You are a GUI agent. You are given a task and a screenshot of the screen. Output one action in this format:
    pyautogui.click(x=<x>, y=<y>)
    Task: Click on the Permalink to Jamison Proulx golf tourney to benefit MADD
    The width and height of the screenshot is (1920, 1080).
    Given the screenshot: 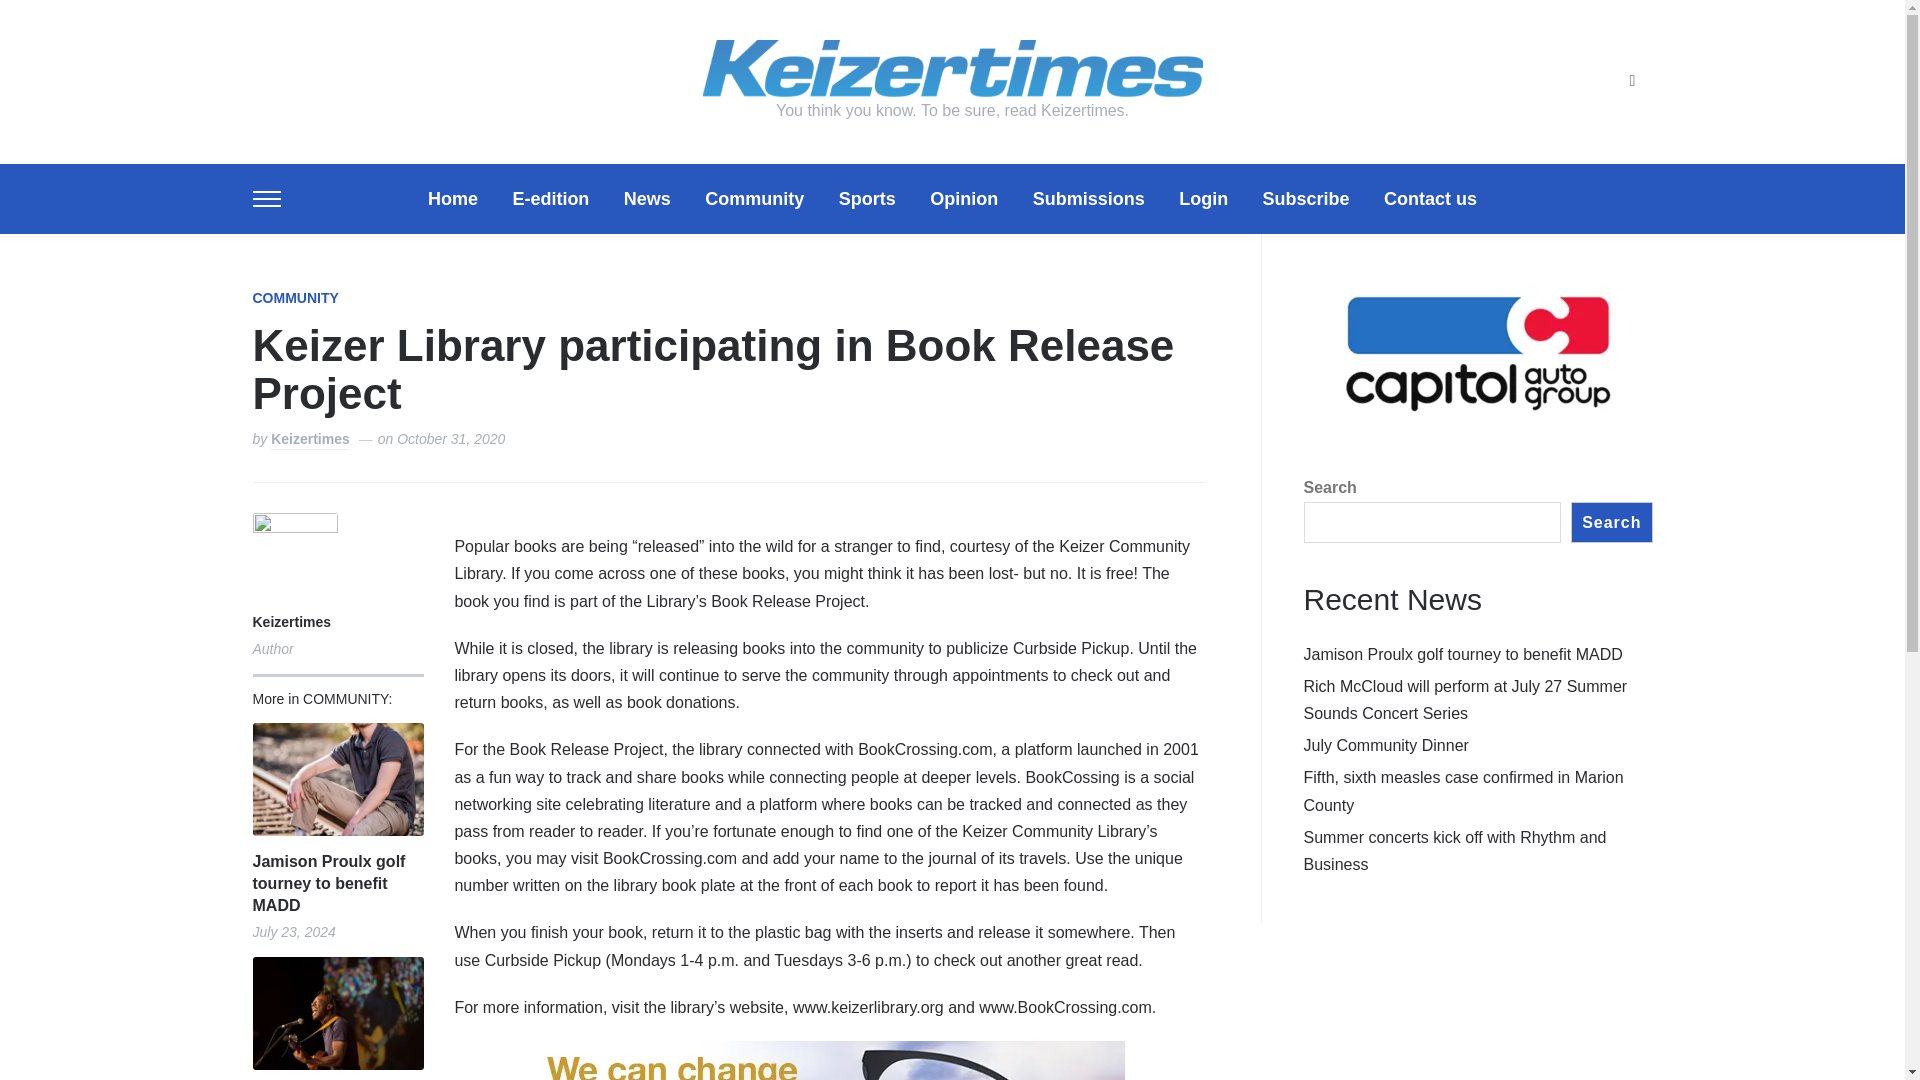 What is the action you would take?
    pyautogui.click(x=336, y=778)
    